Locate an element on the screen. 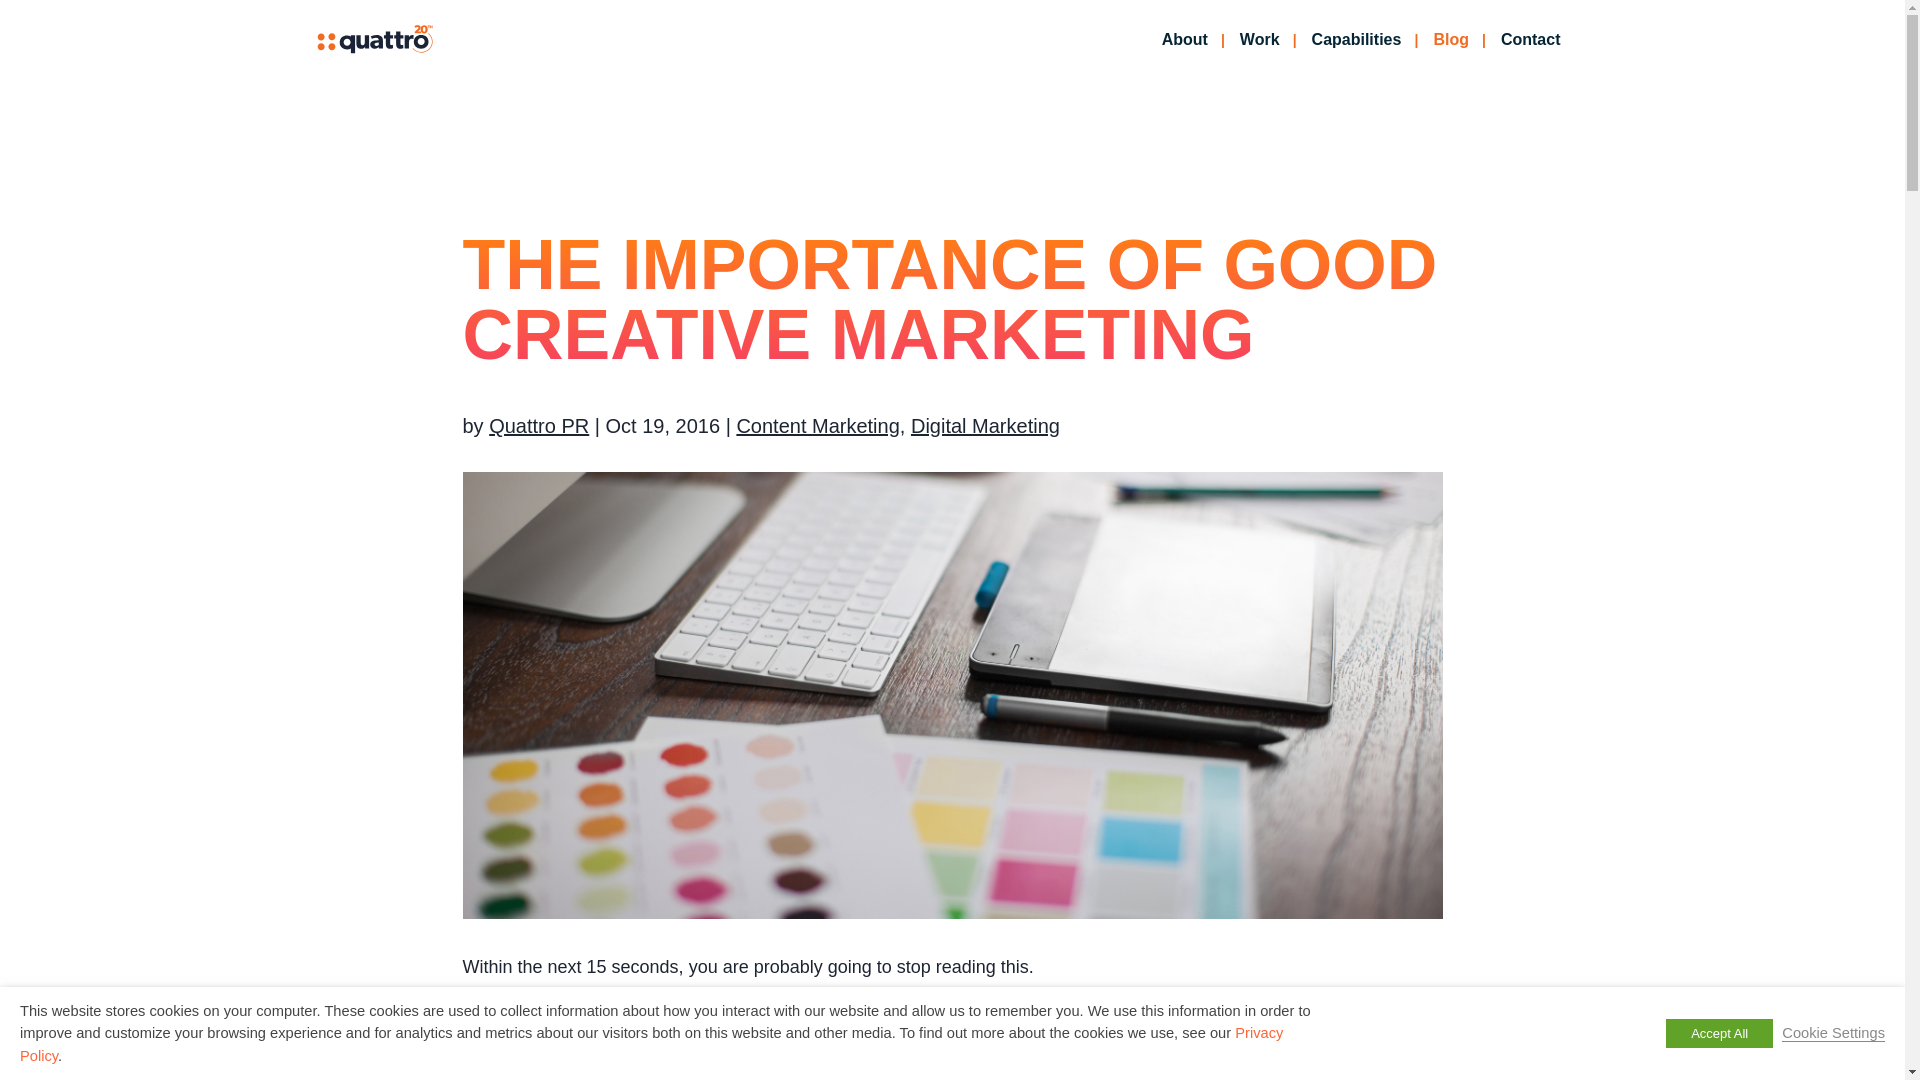  Digital Marketing is located at coordinates (984, 426).